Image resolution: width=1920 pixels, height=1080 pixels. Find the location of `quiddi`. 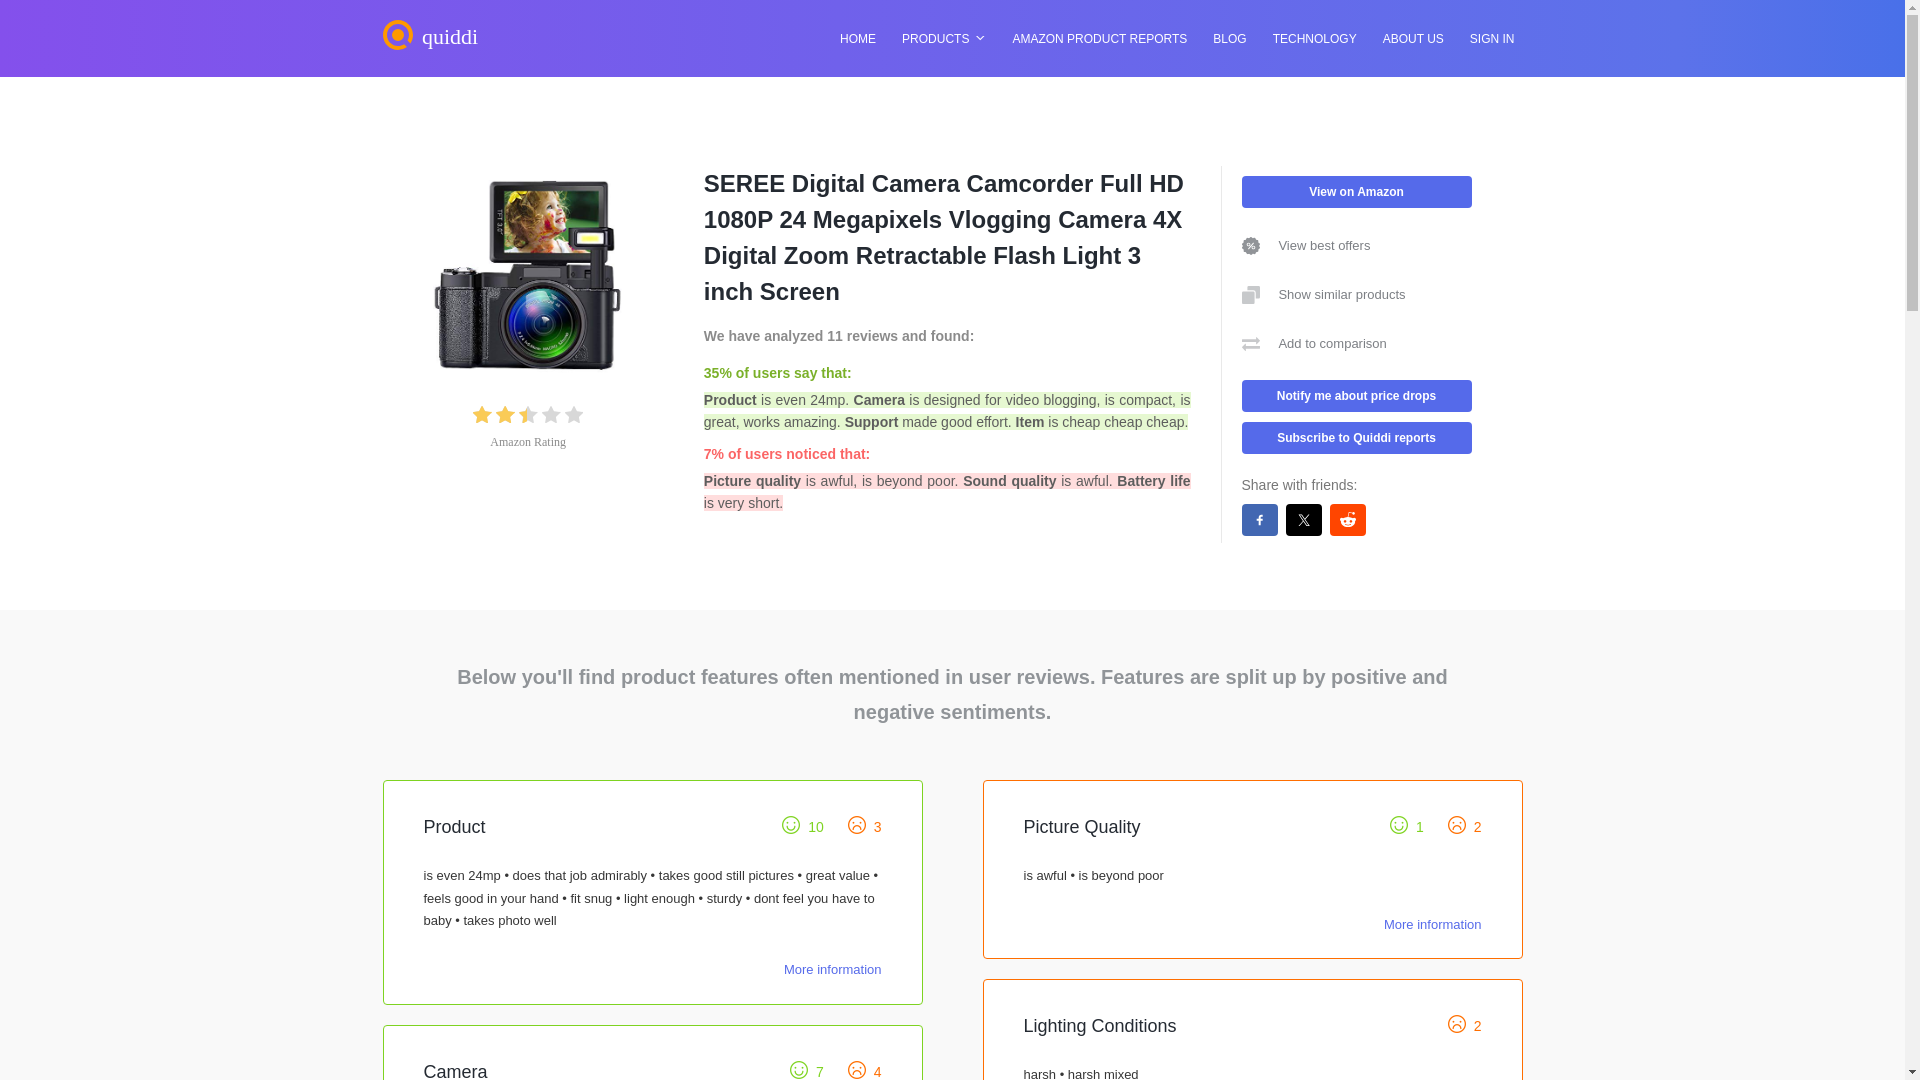

quiddi is located at coordinates (436, 34).